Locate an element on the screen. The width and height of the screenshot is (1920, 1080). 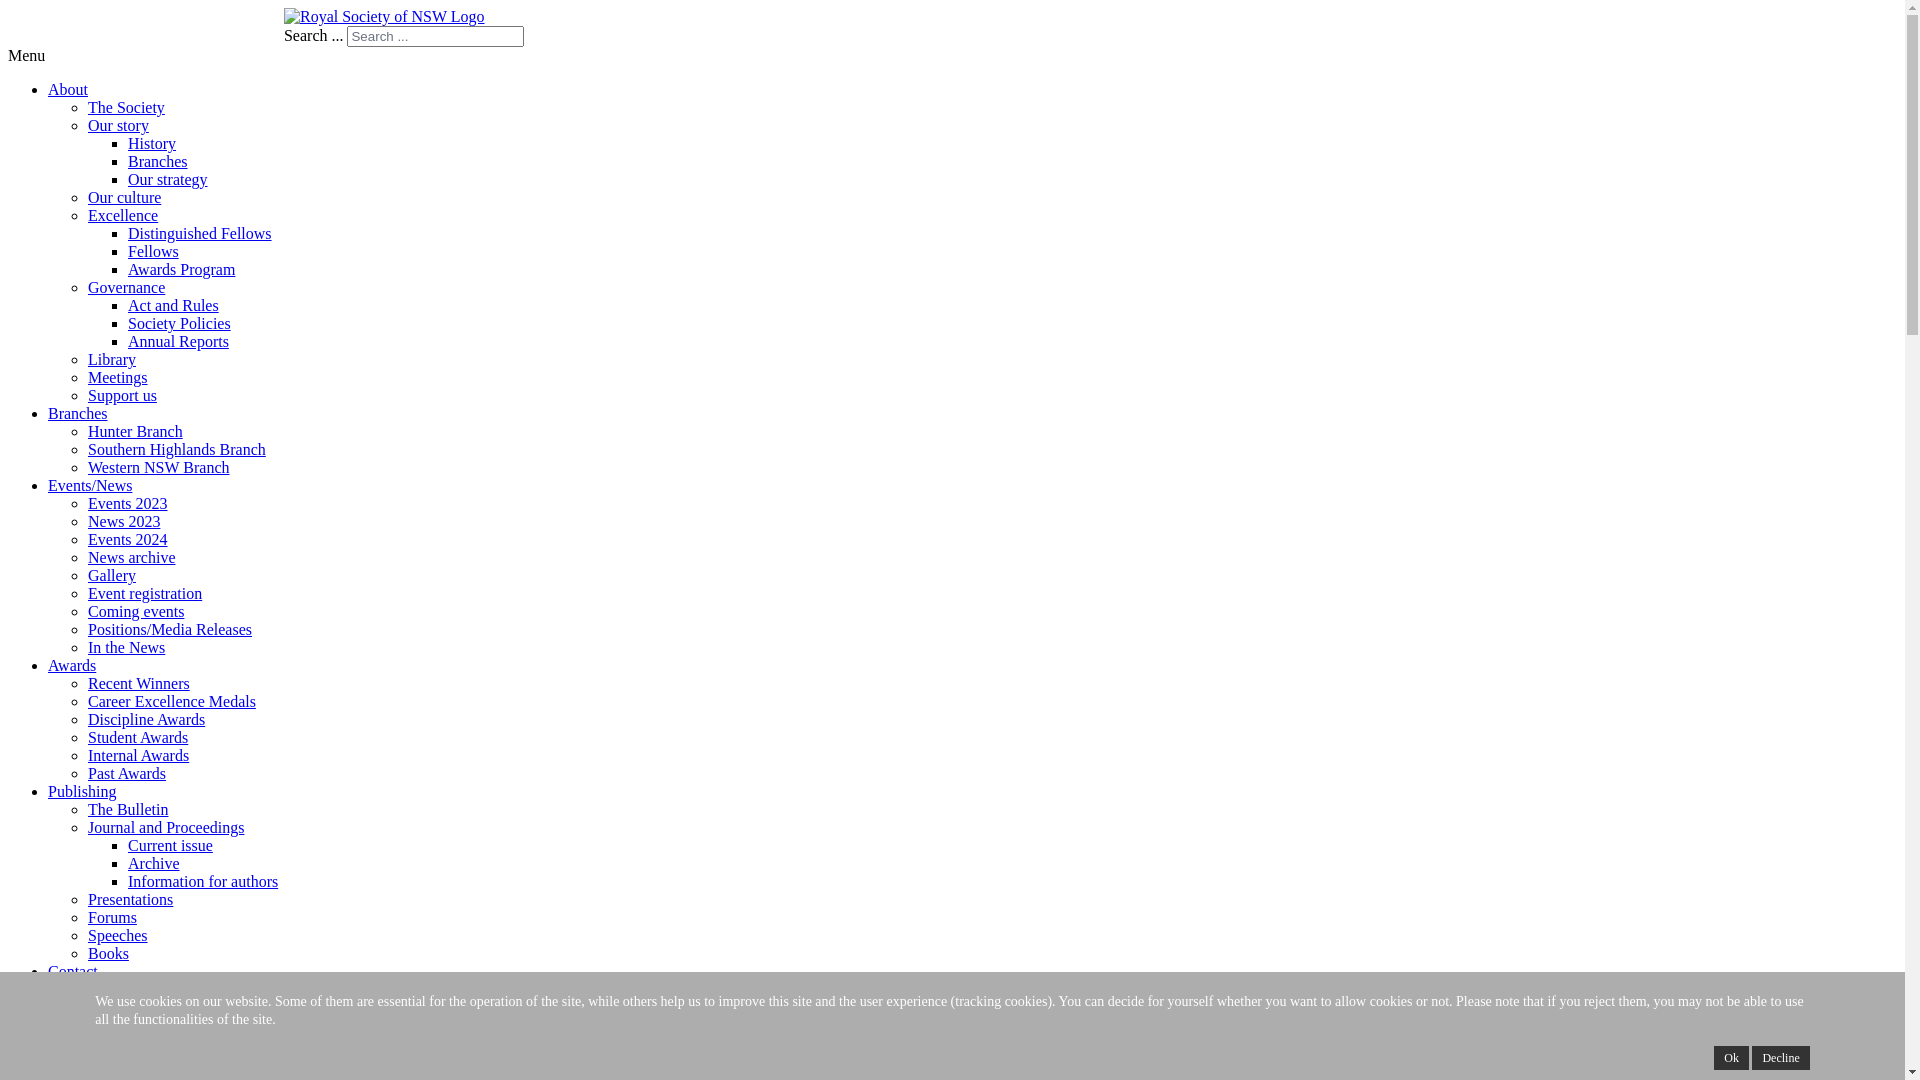
Speeches is located at coordinates (118, 936).